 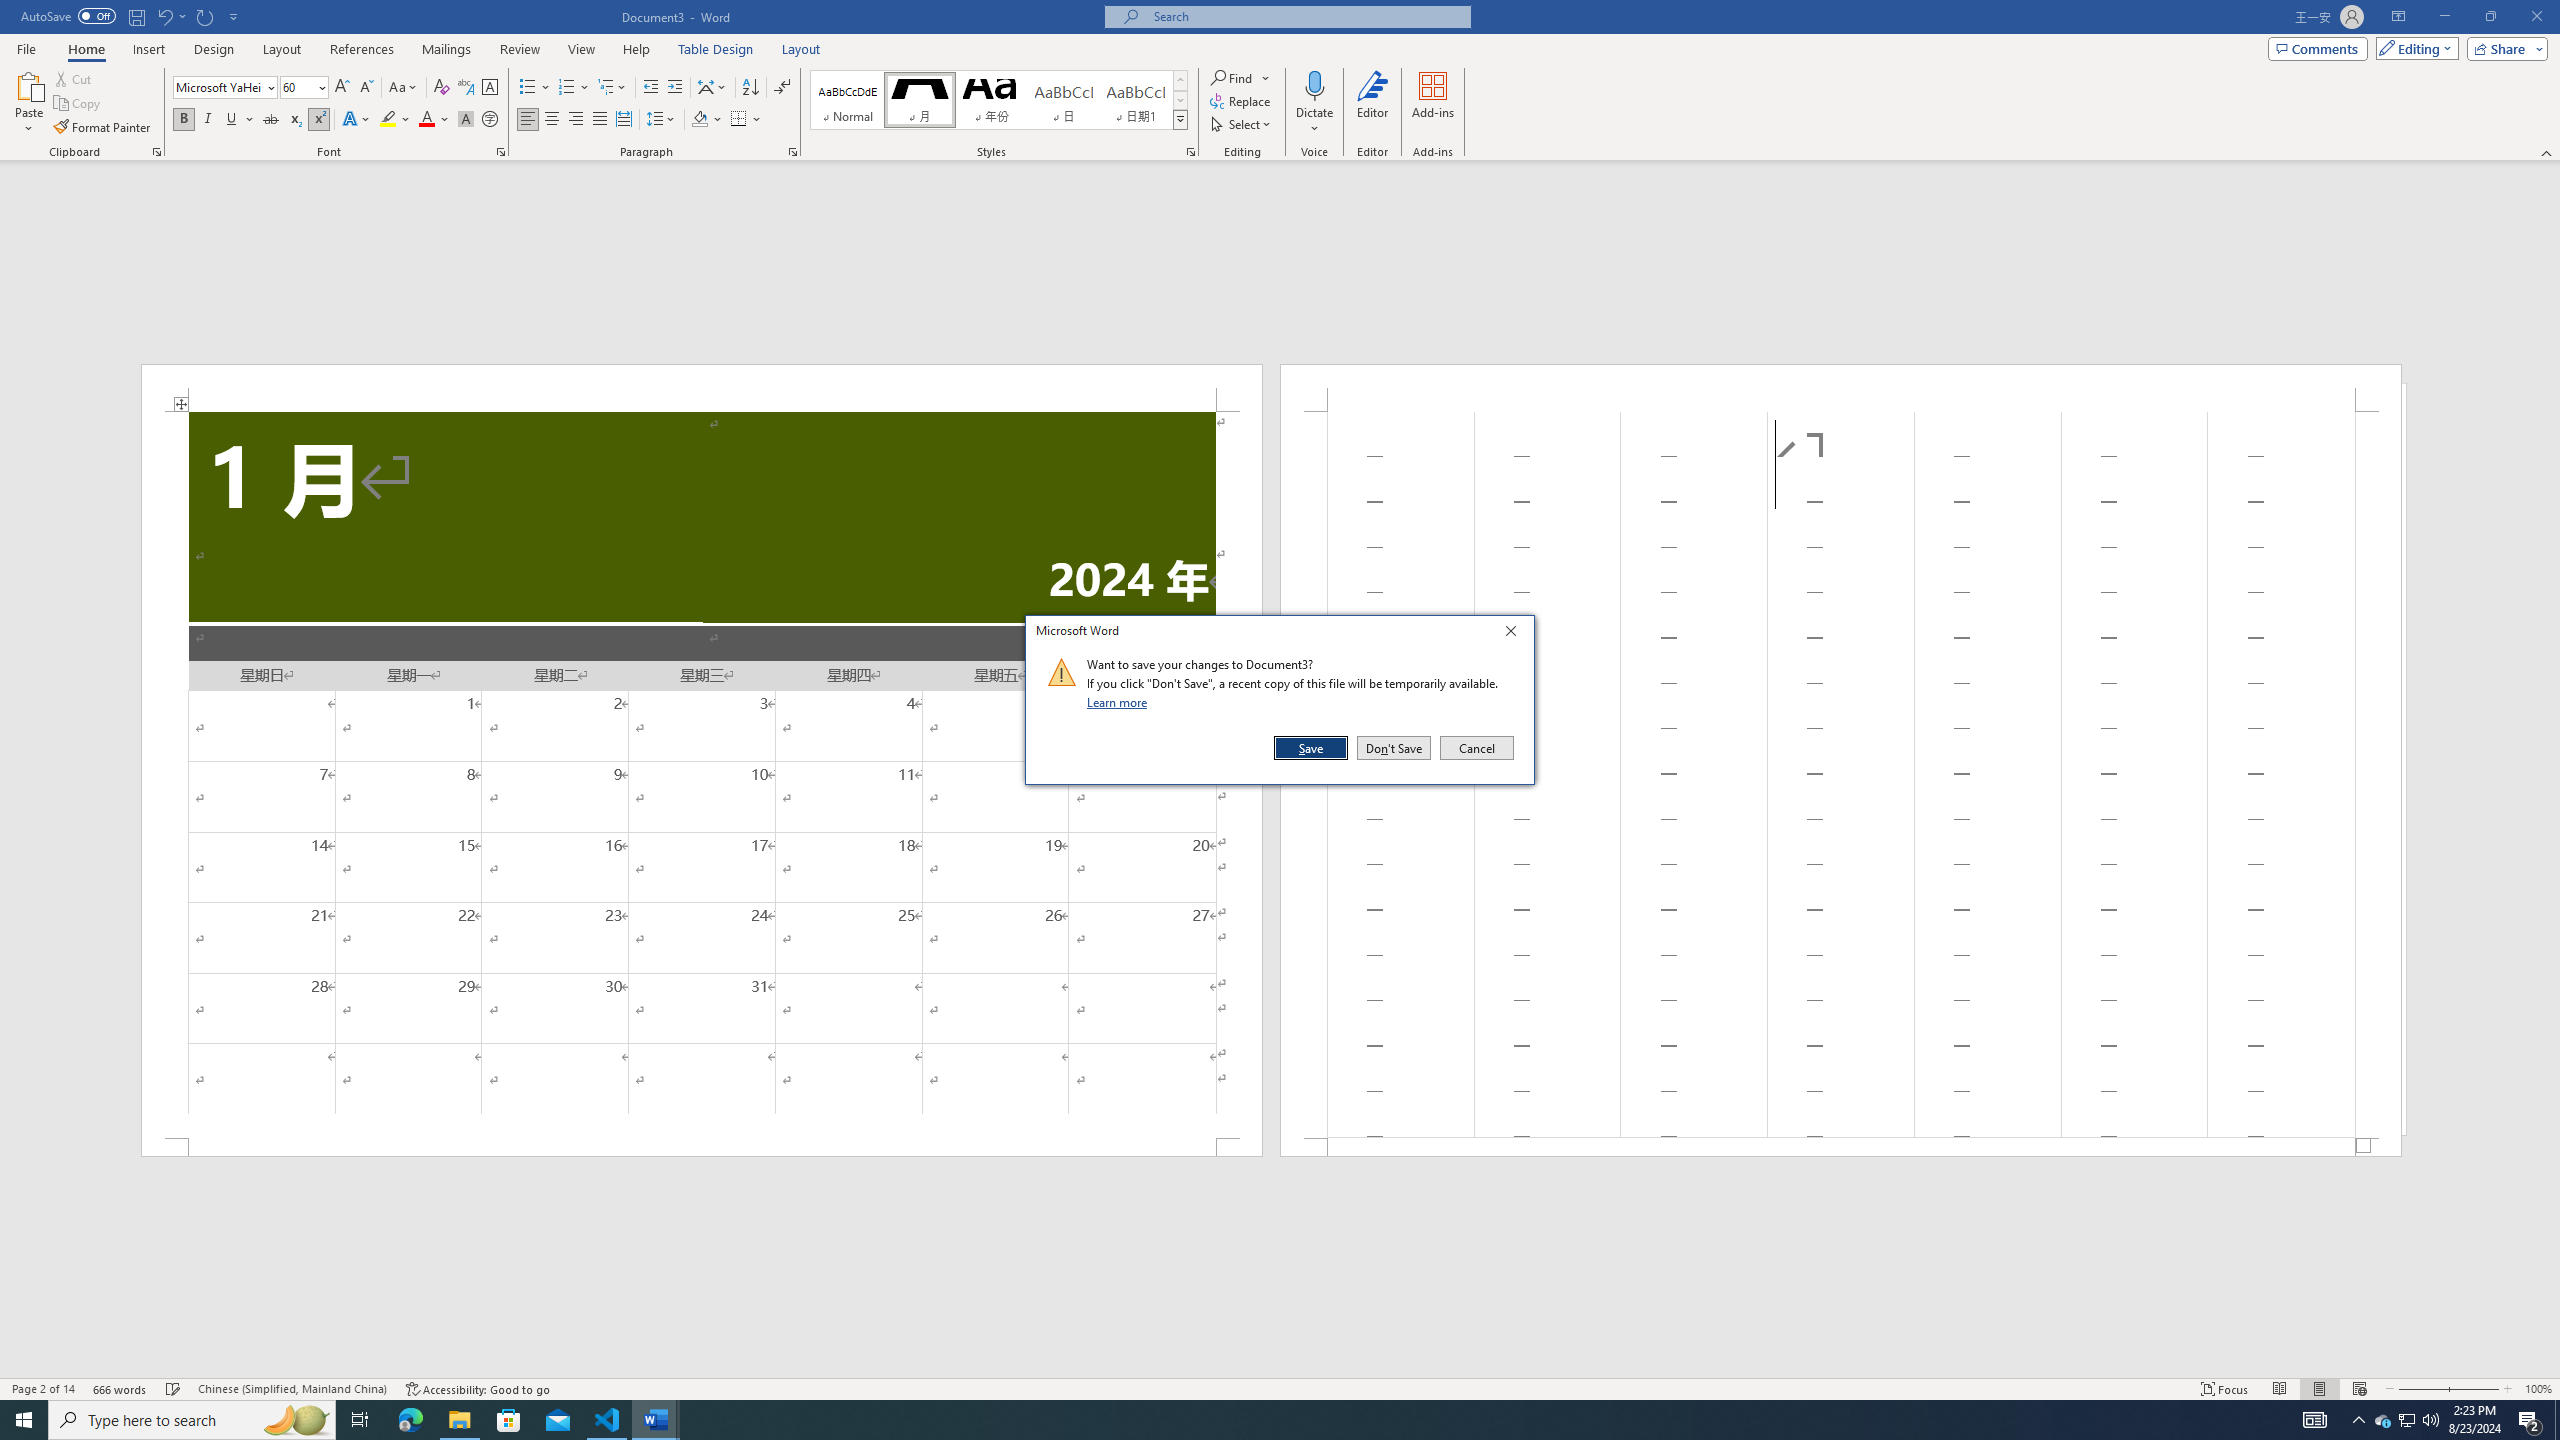 What do you see at coordinates (122, 1389) in the screenshot?
I see `Word Count 666 words` at bounding box center [122, 1389].